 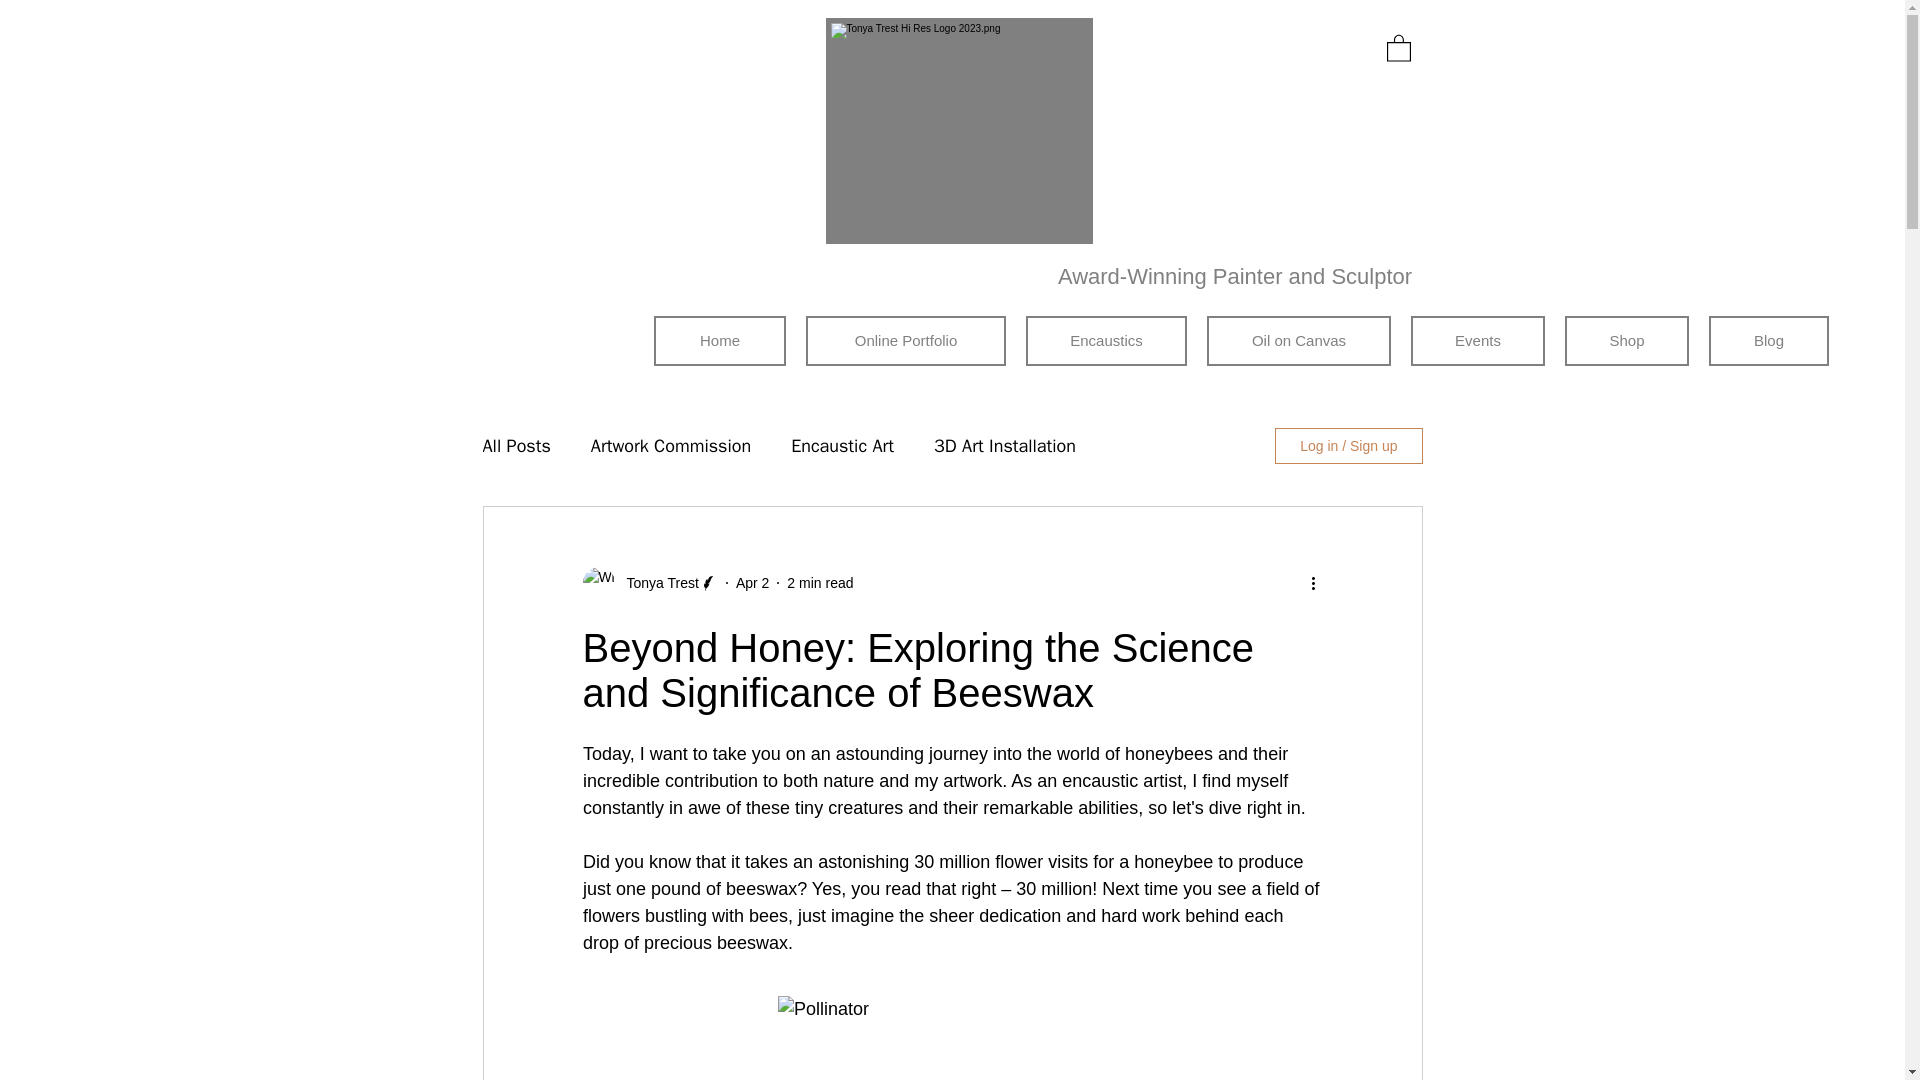 What do you see at coordinates (1768, 341) in the screenshot?
I see `Blog` at bounding box center [1768, 341].